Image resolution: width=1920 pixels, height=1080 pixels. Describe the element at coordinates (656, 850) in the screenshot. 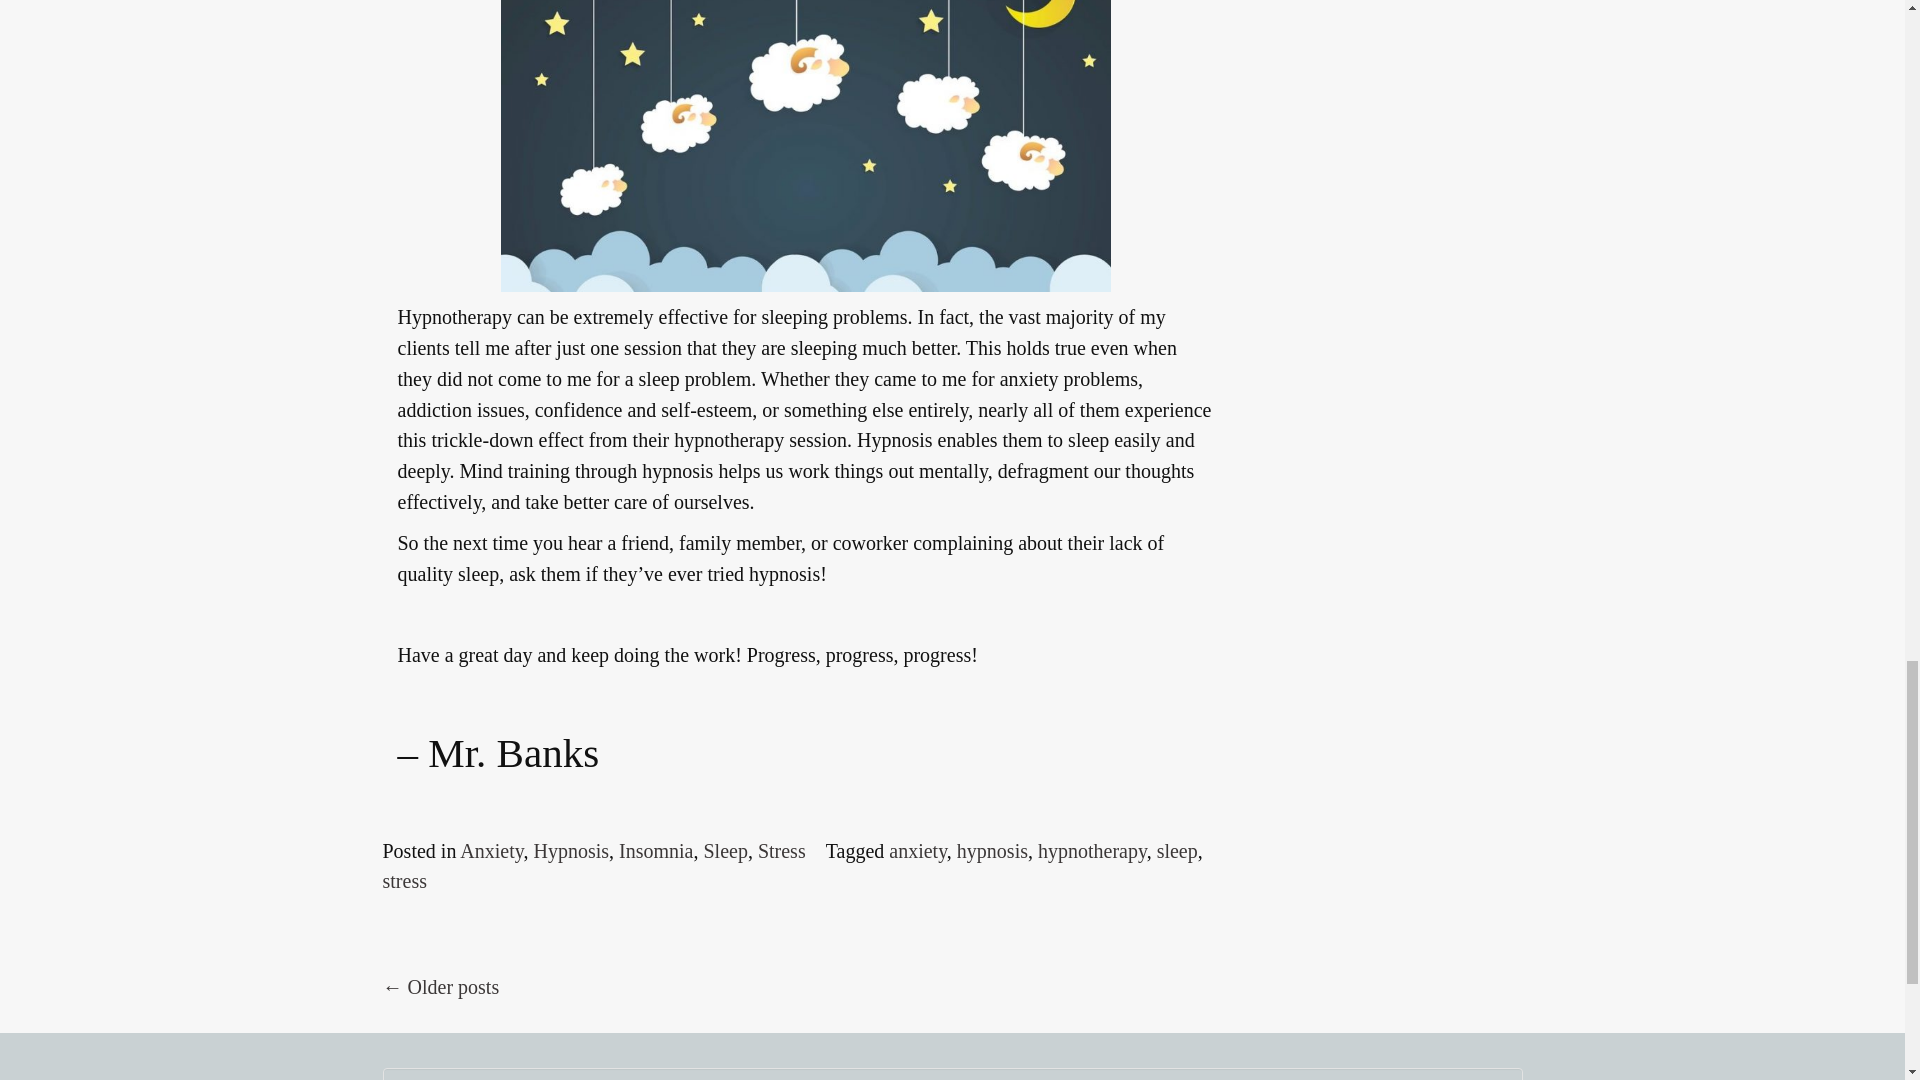

I see `Insomnia` at that location.